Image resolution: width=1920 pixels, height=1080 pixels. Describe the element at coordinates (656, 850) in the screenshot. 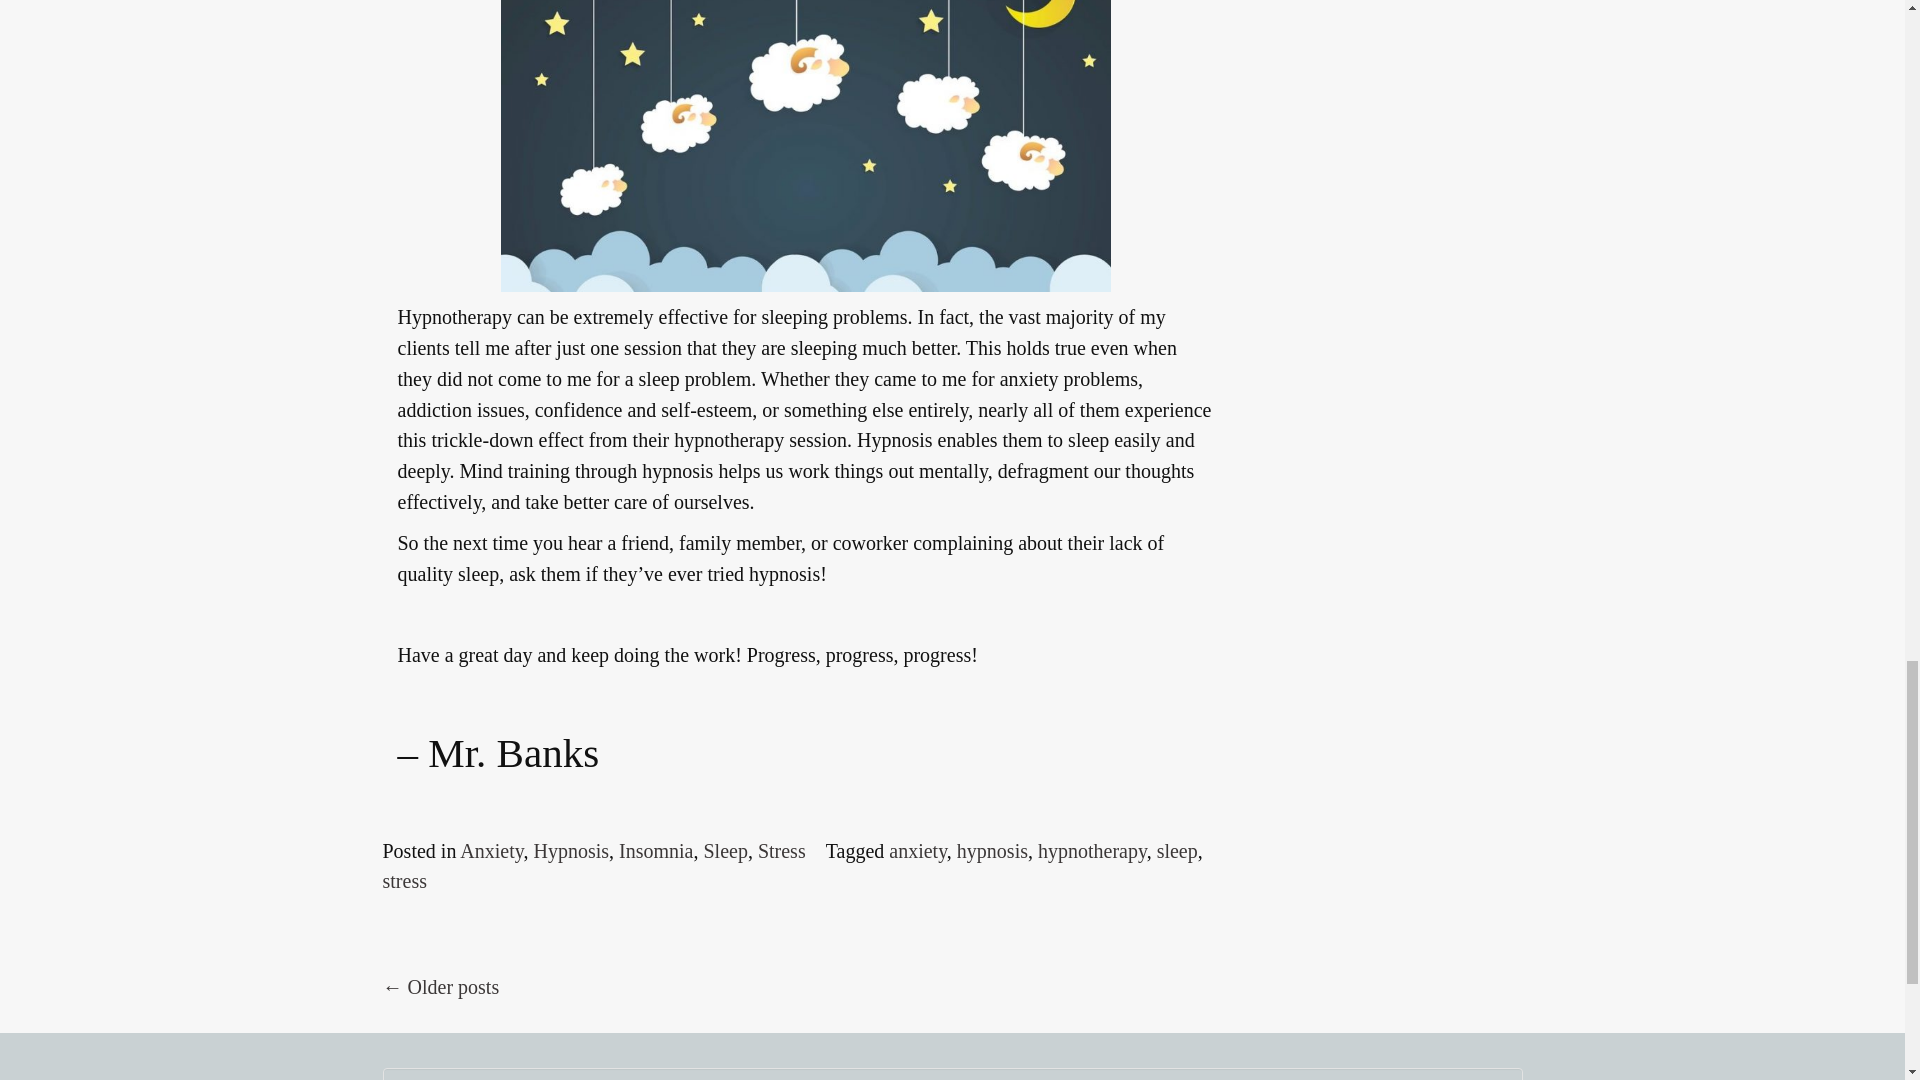

I see `Insomnia` at that location.